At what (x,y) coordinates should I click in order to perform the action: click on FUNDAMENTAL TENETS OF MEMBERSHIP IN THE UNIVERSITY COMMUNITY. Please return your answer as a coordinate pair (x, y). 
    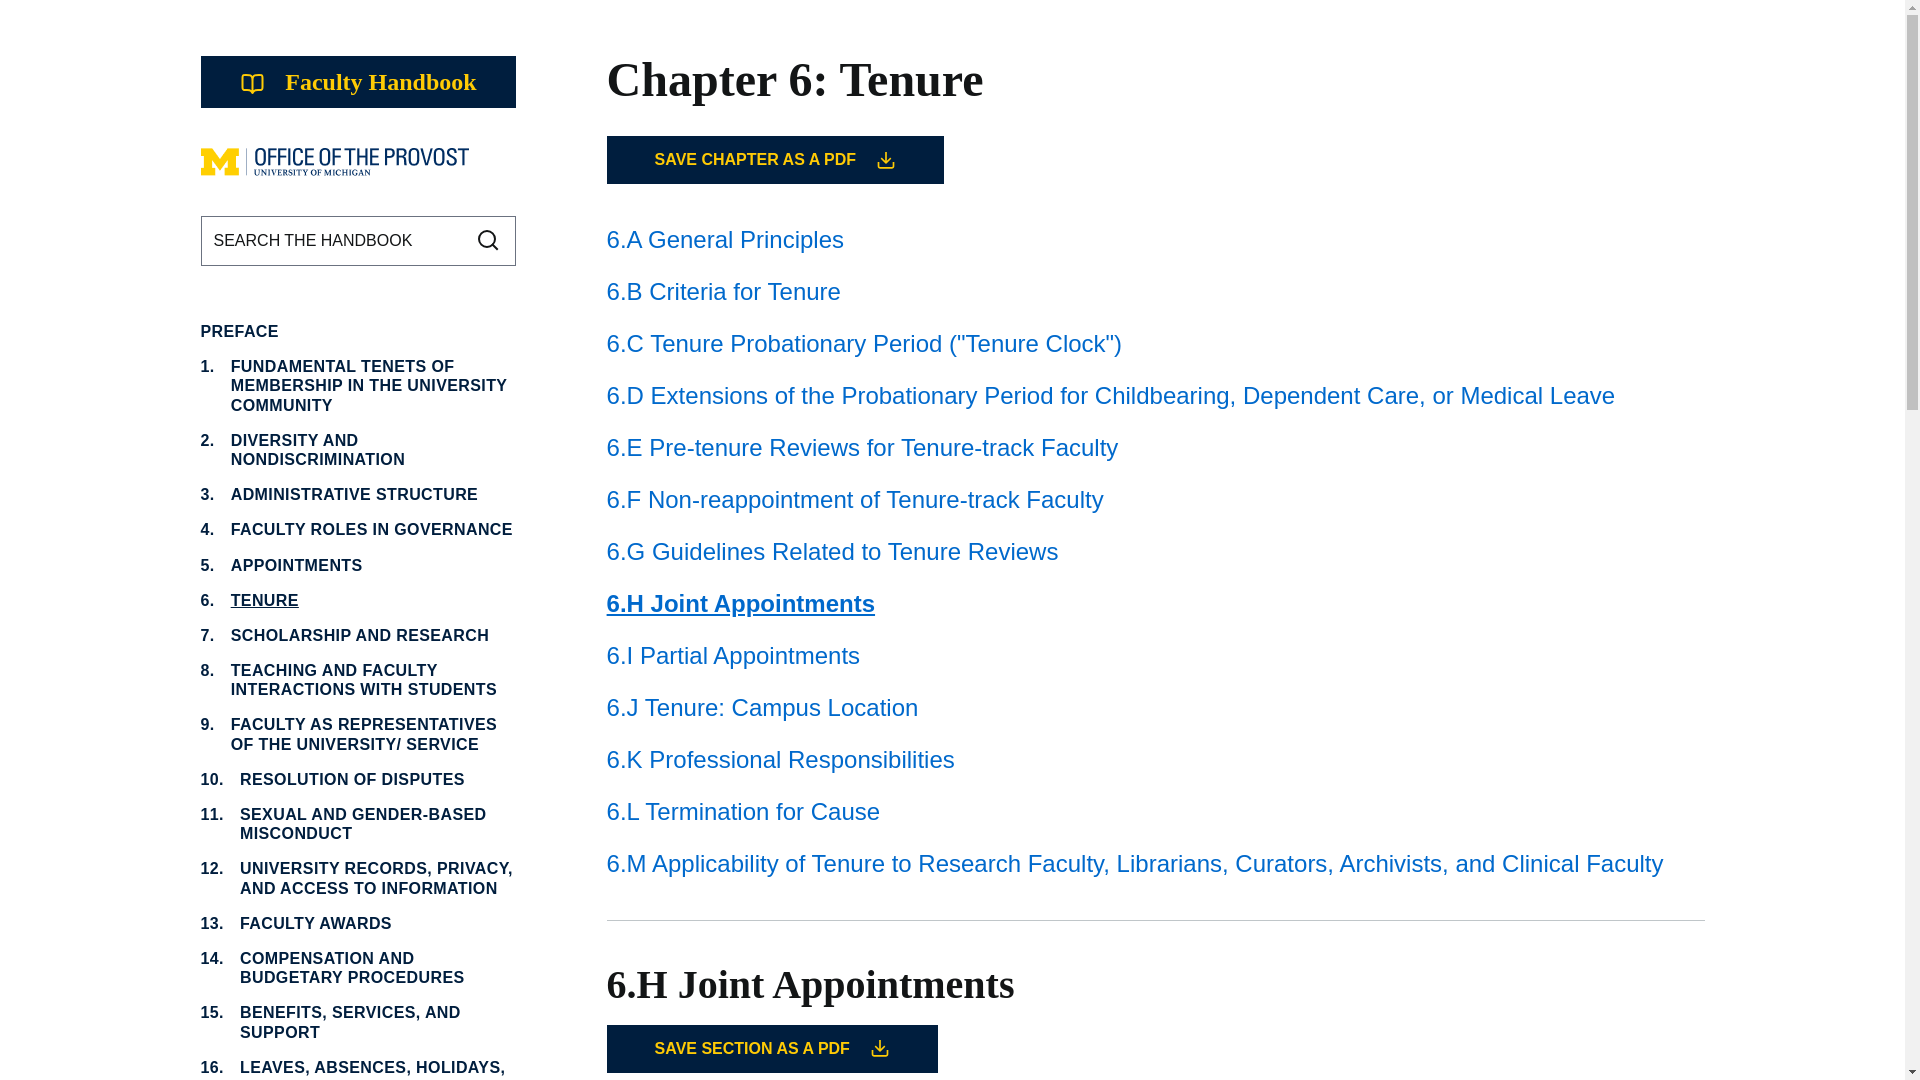
    Looking at the image, I should click on (373, 386).